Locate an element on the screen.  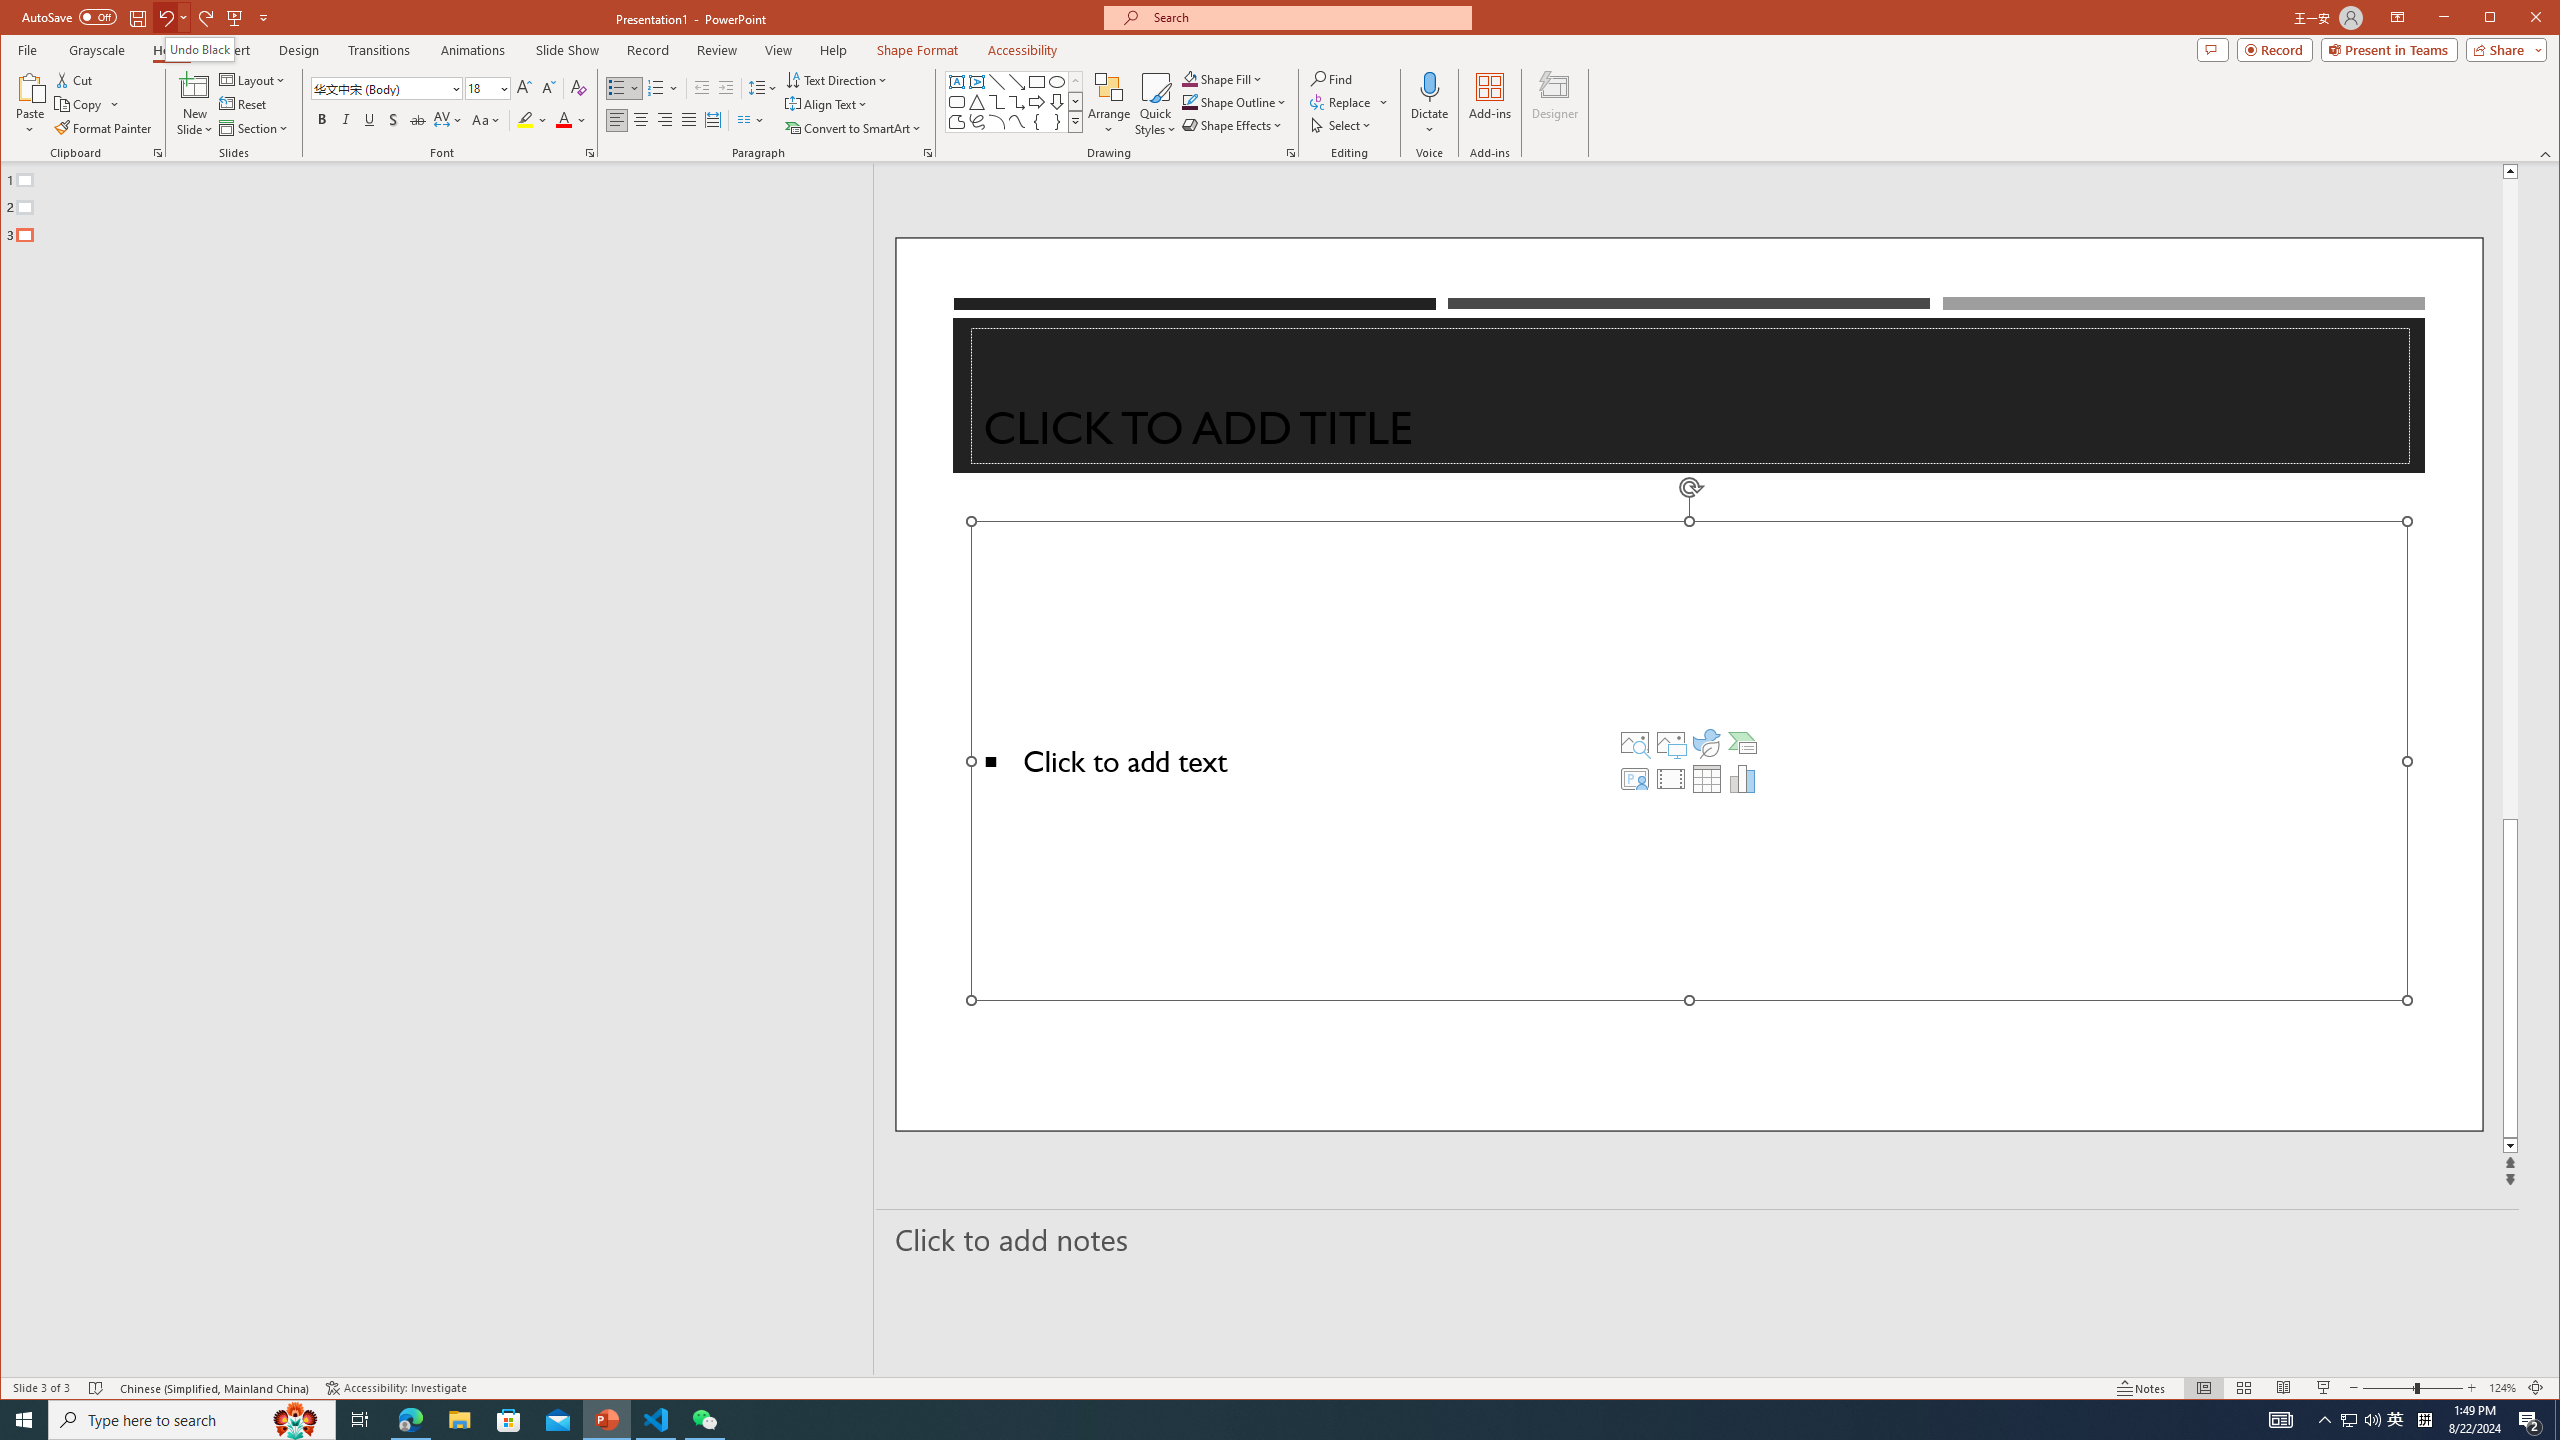
Notes  is located at coordinates (2141, 1388).